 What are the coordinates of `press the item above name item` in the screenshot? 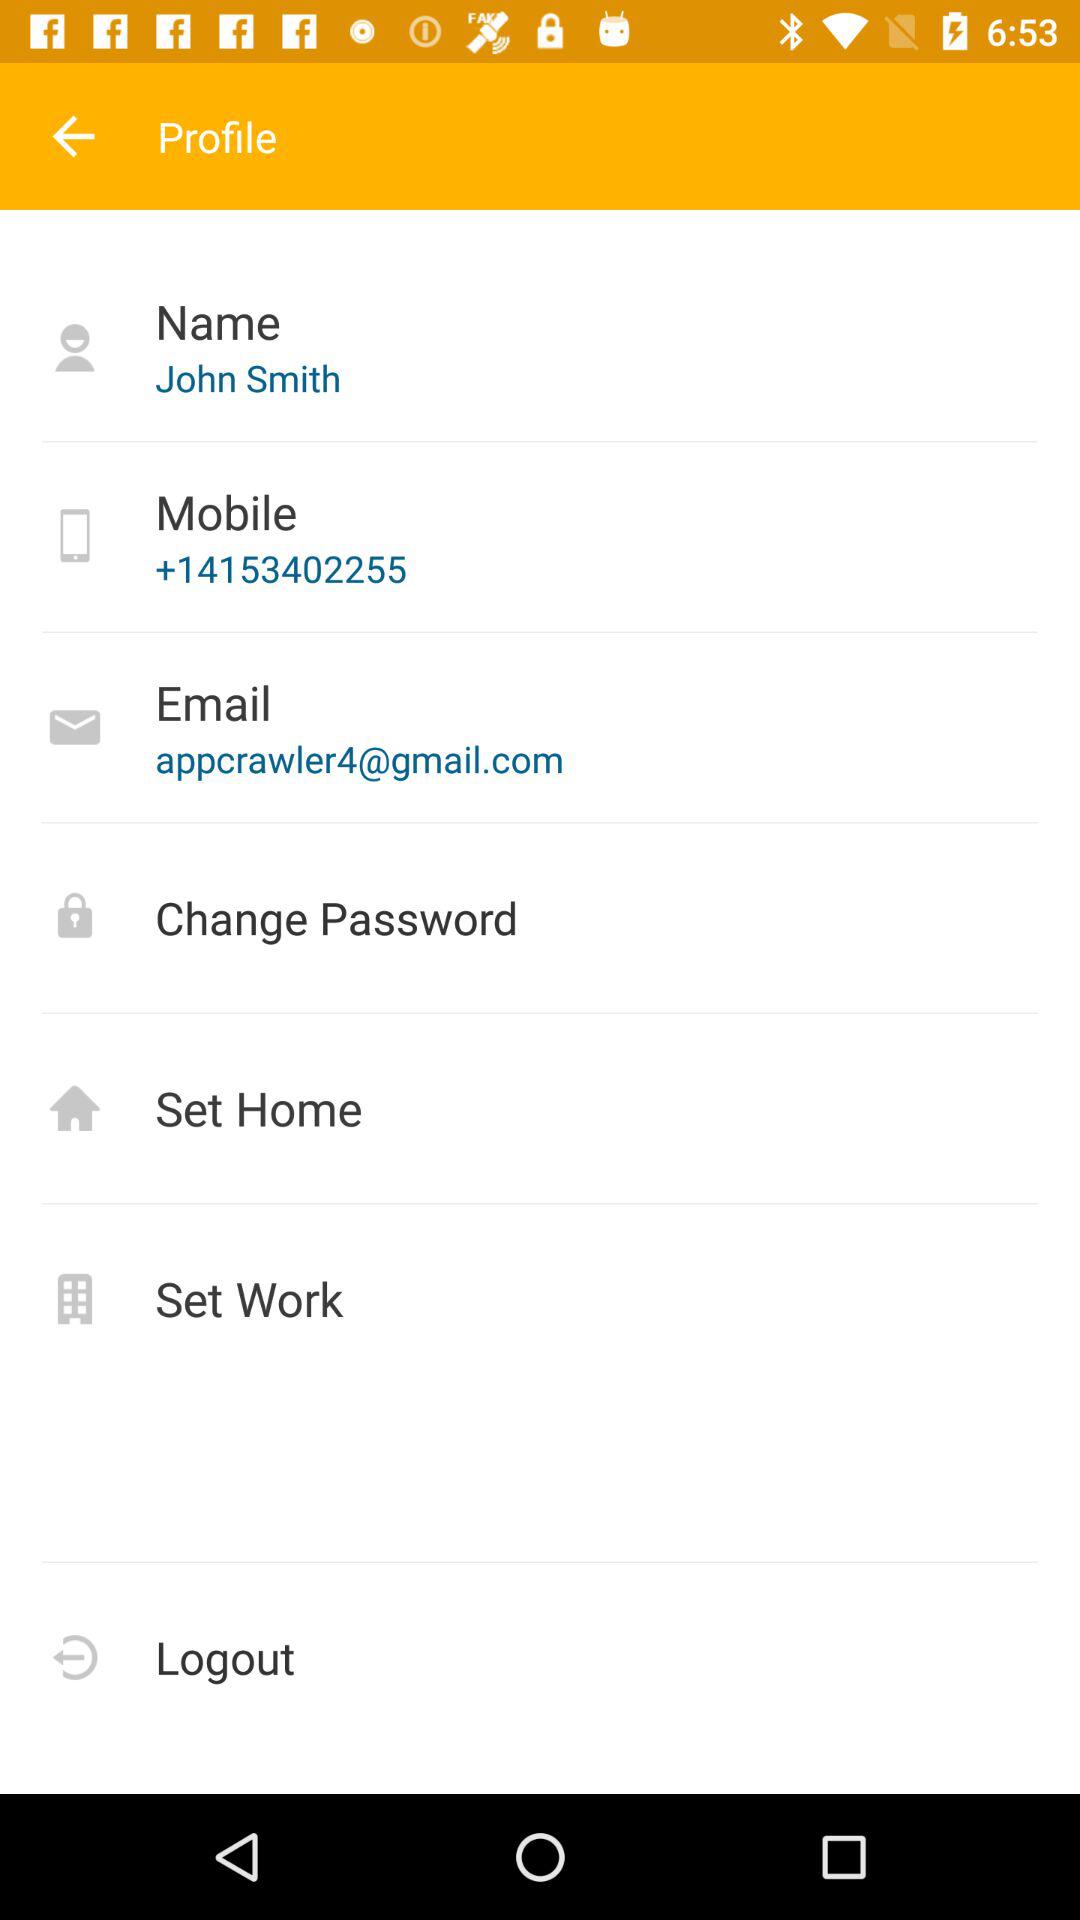 It's located at (73, 136).